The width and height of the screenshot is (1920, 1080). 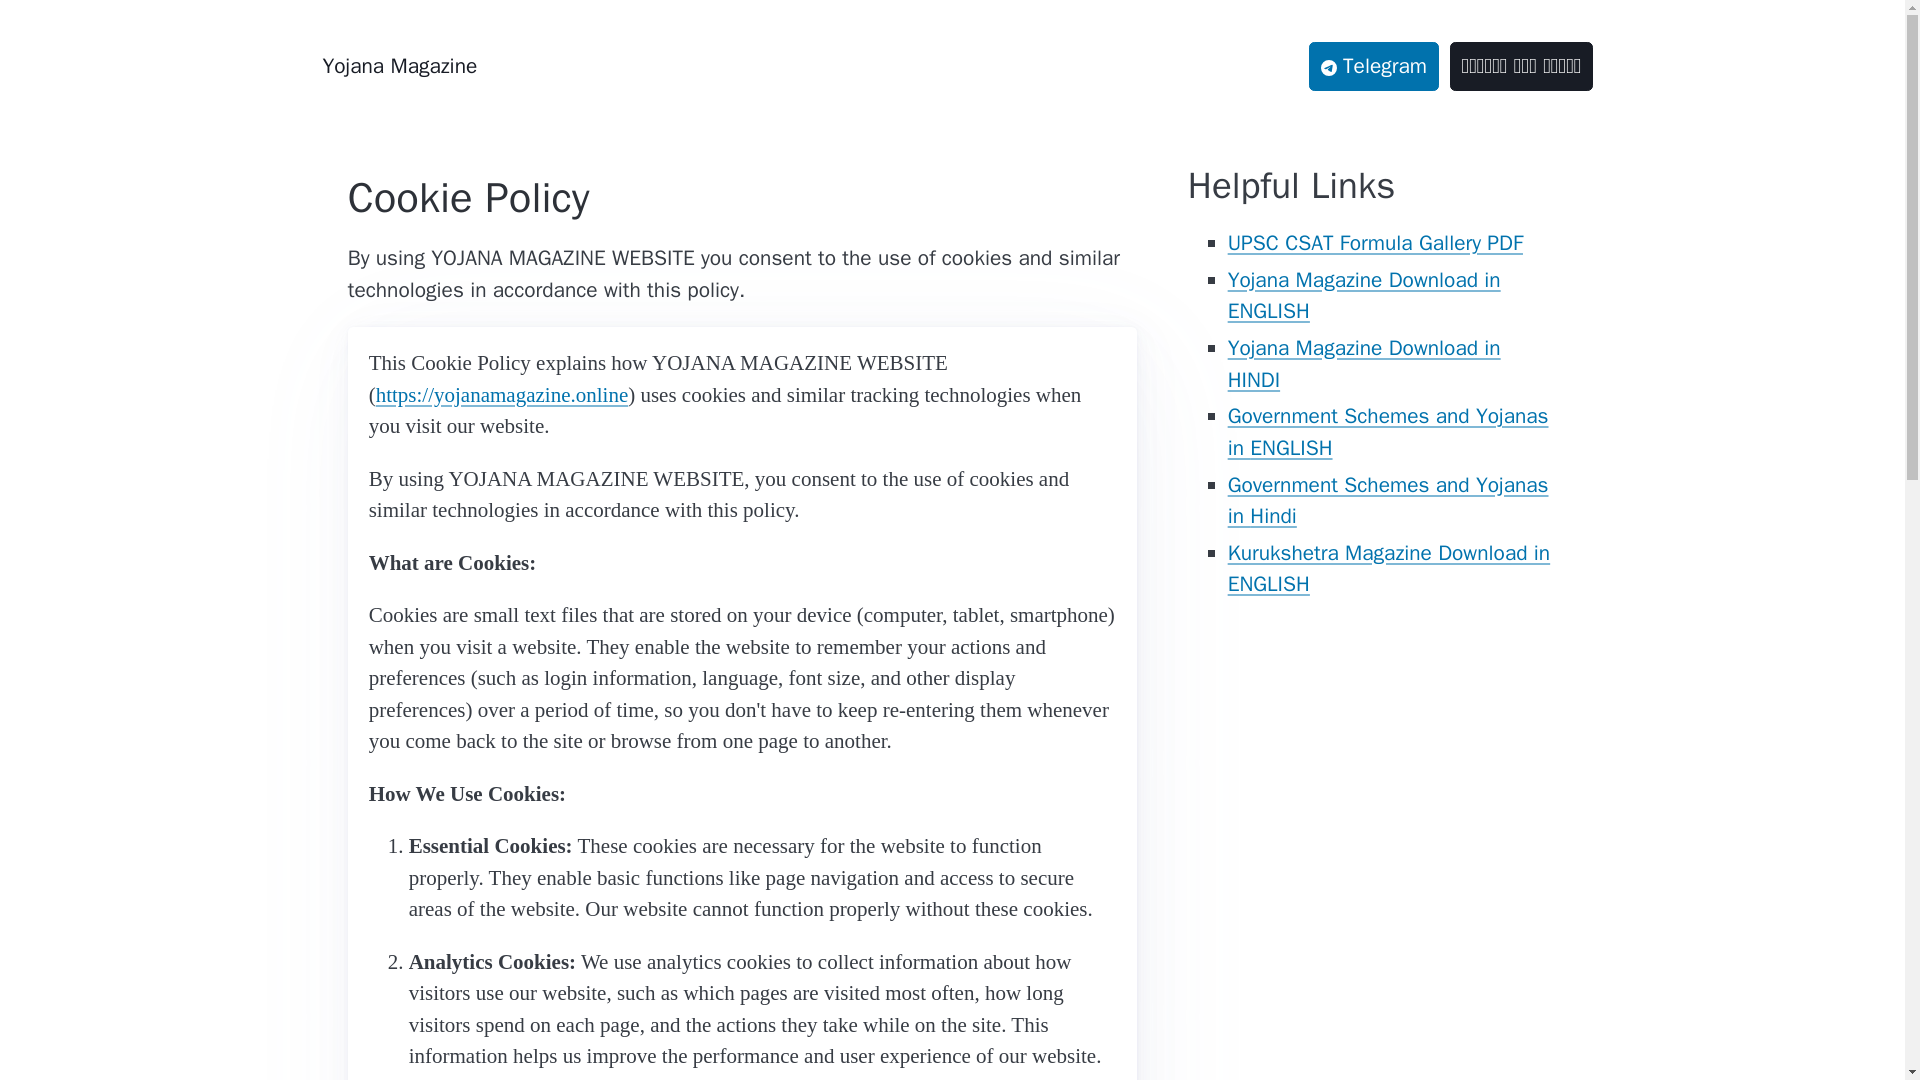 I want to click on Kurukshetra Magazine Download in ENGLISH, so click(x=1390, y=569).